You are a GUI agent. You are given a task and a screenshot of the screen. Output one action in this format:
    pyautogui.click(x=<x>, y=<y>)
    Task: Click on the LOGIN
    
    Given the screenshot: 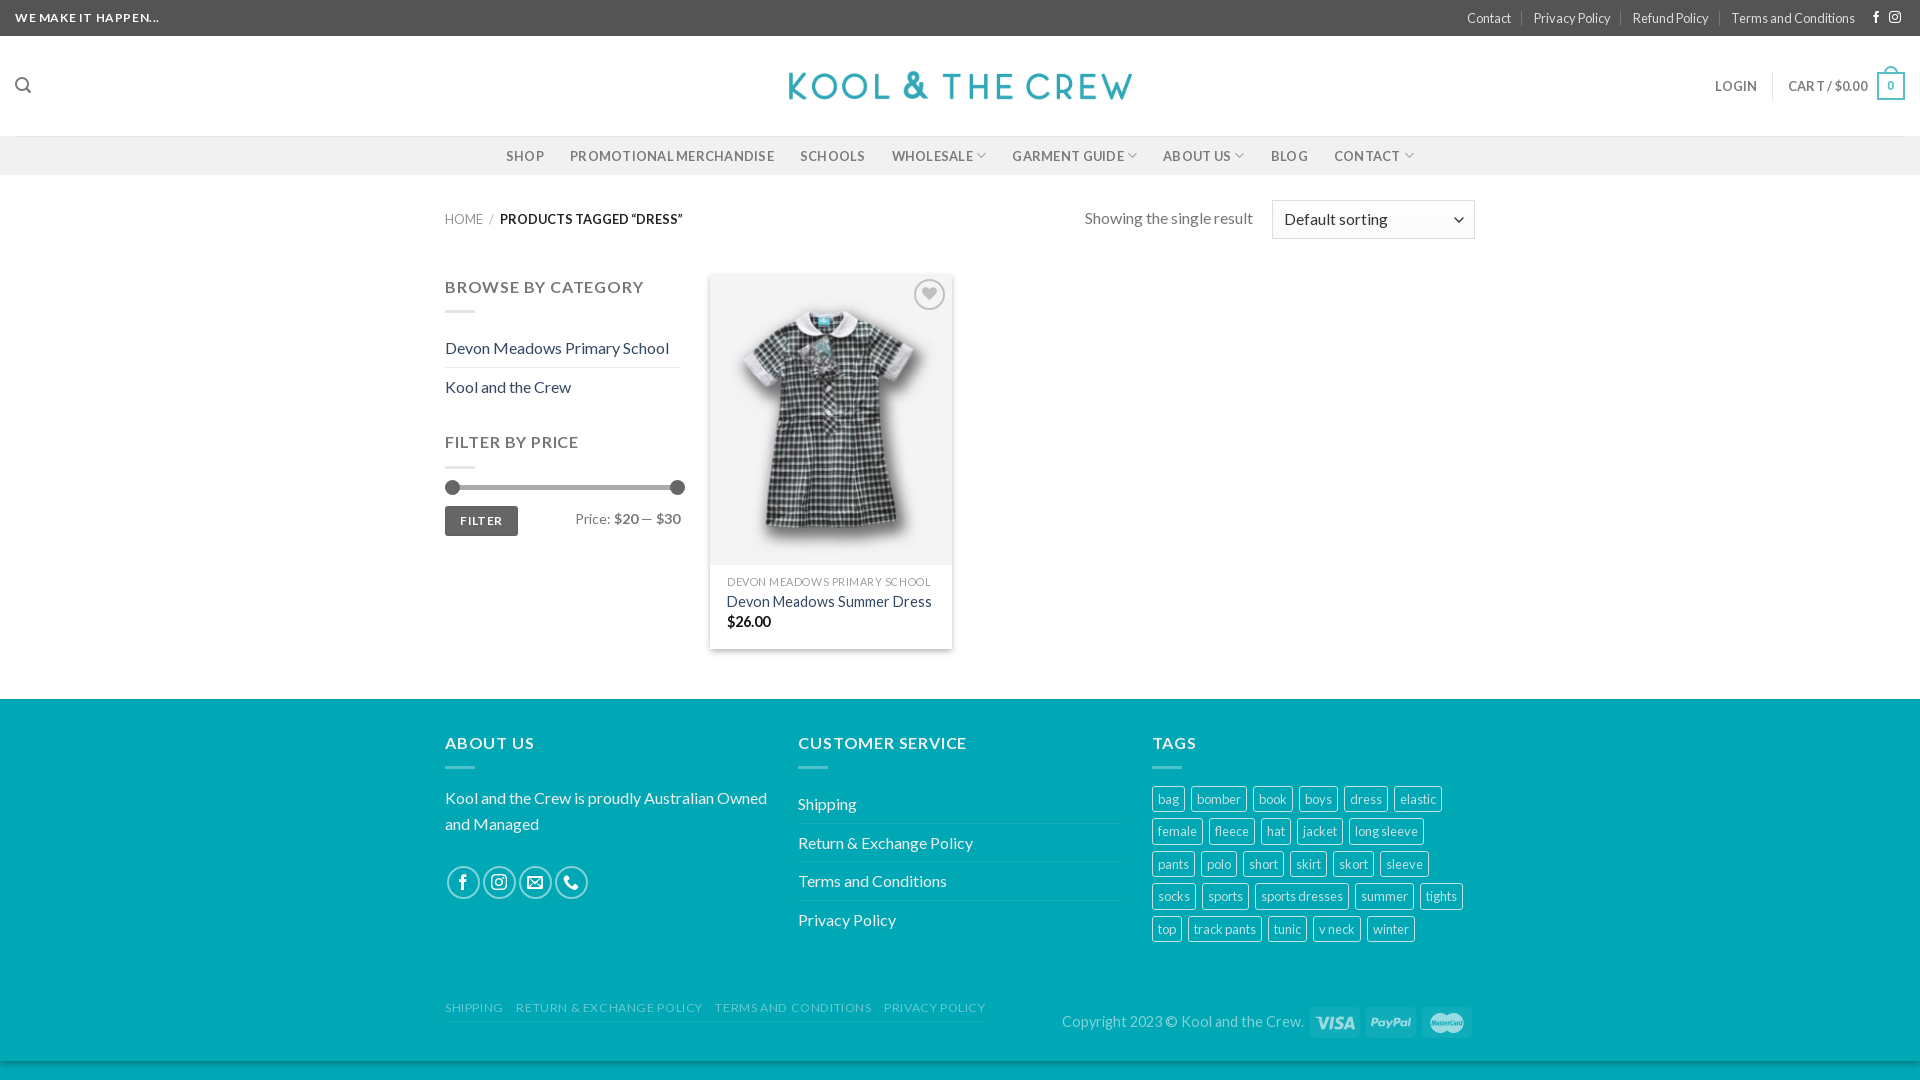 What is the action you would take?
    pyautogui.click(x=1736, y=86)
    